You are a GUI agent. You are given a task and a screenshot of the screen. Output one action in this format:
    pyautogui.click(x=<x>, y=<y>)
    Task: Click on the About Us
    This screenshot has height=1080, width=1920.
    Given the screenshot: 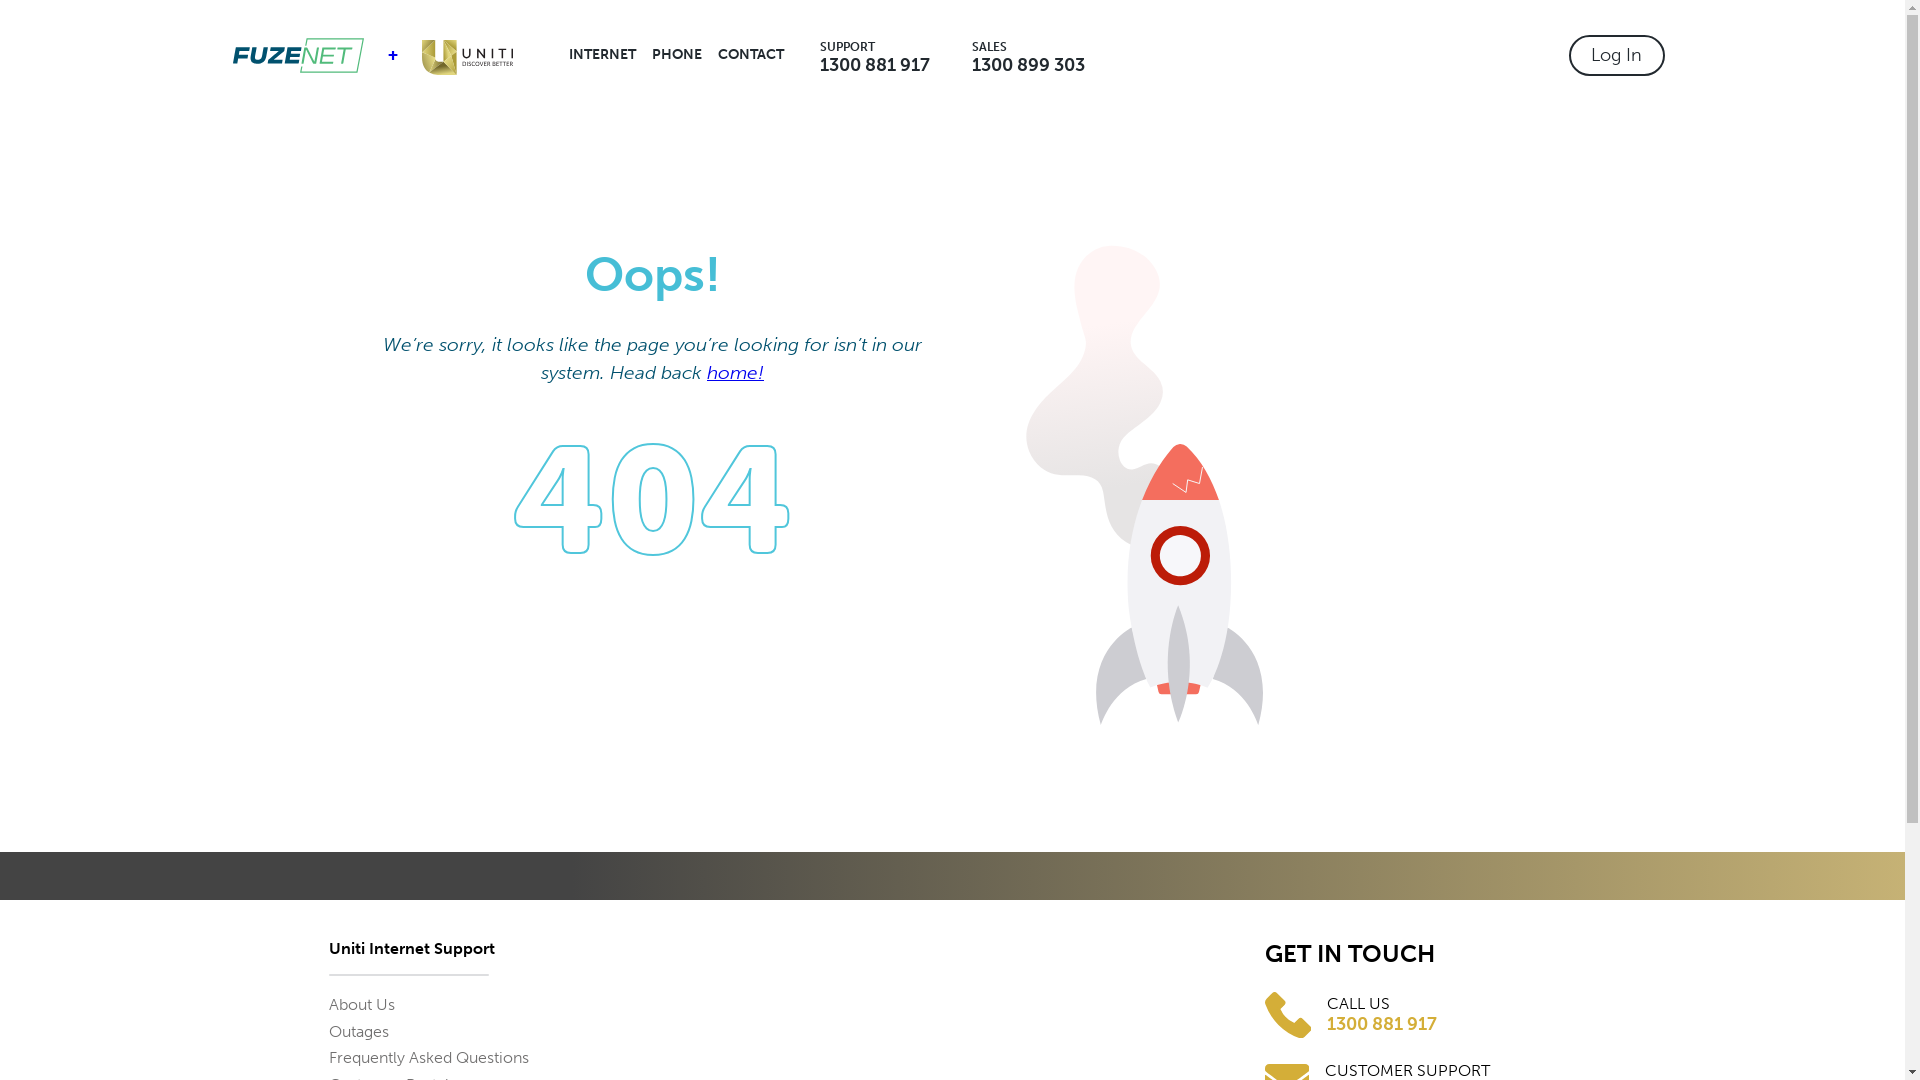 What is the action you would take?
    pyautogui.click(x=361, y=1004)
    